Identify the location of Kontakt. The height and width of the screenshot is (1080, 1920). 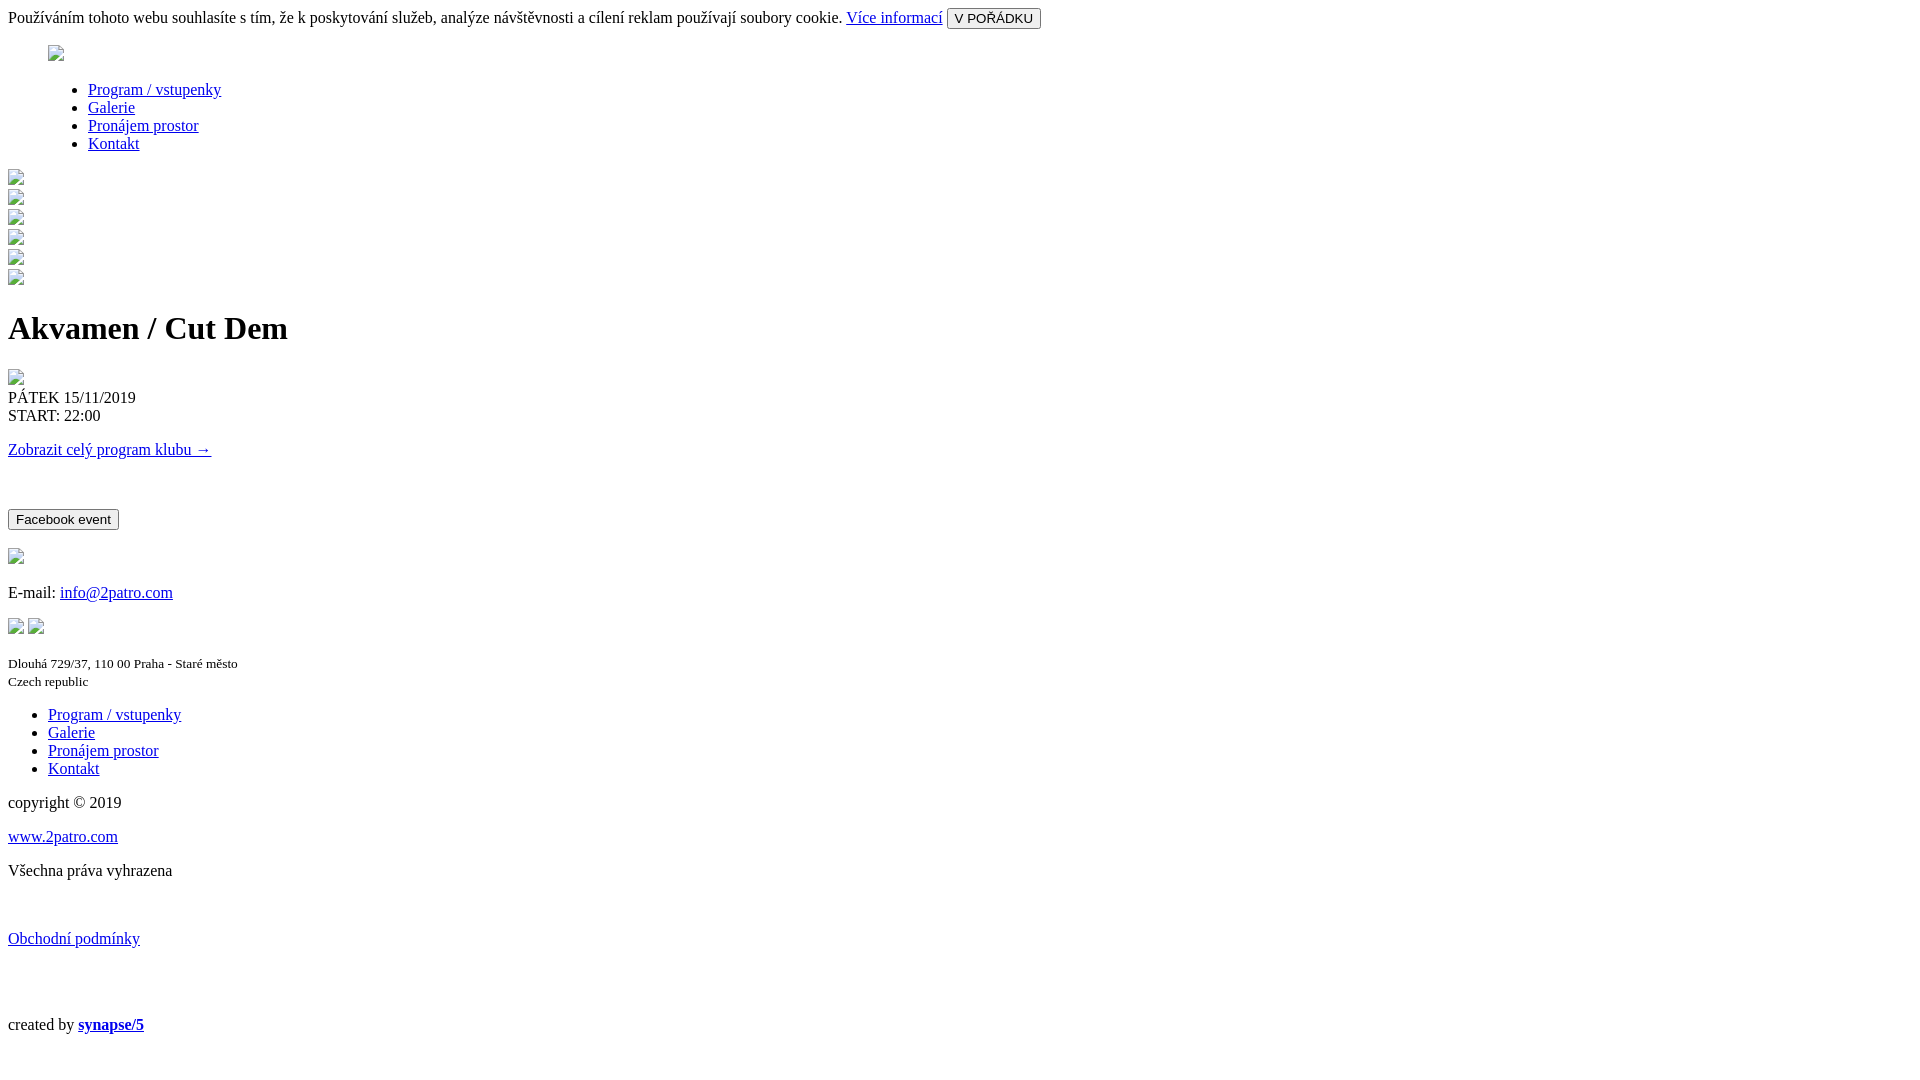
(114, 144).